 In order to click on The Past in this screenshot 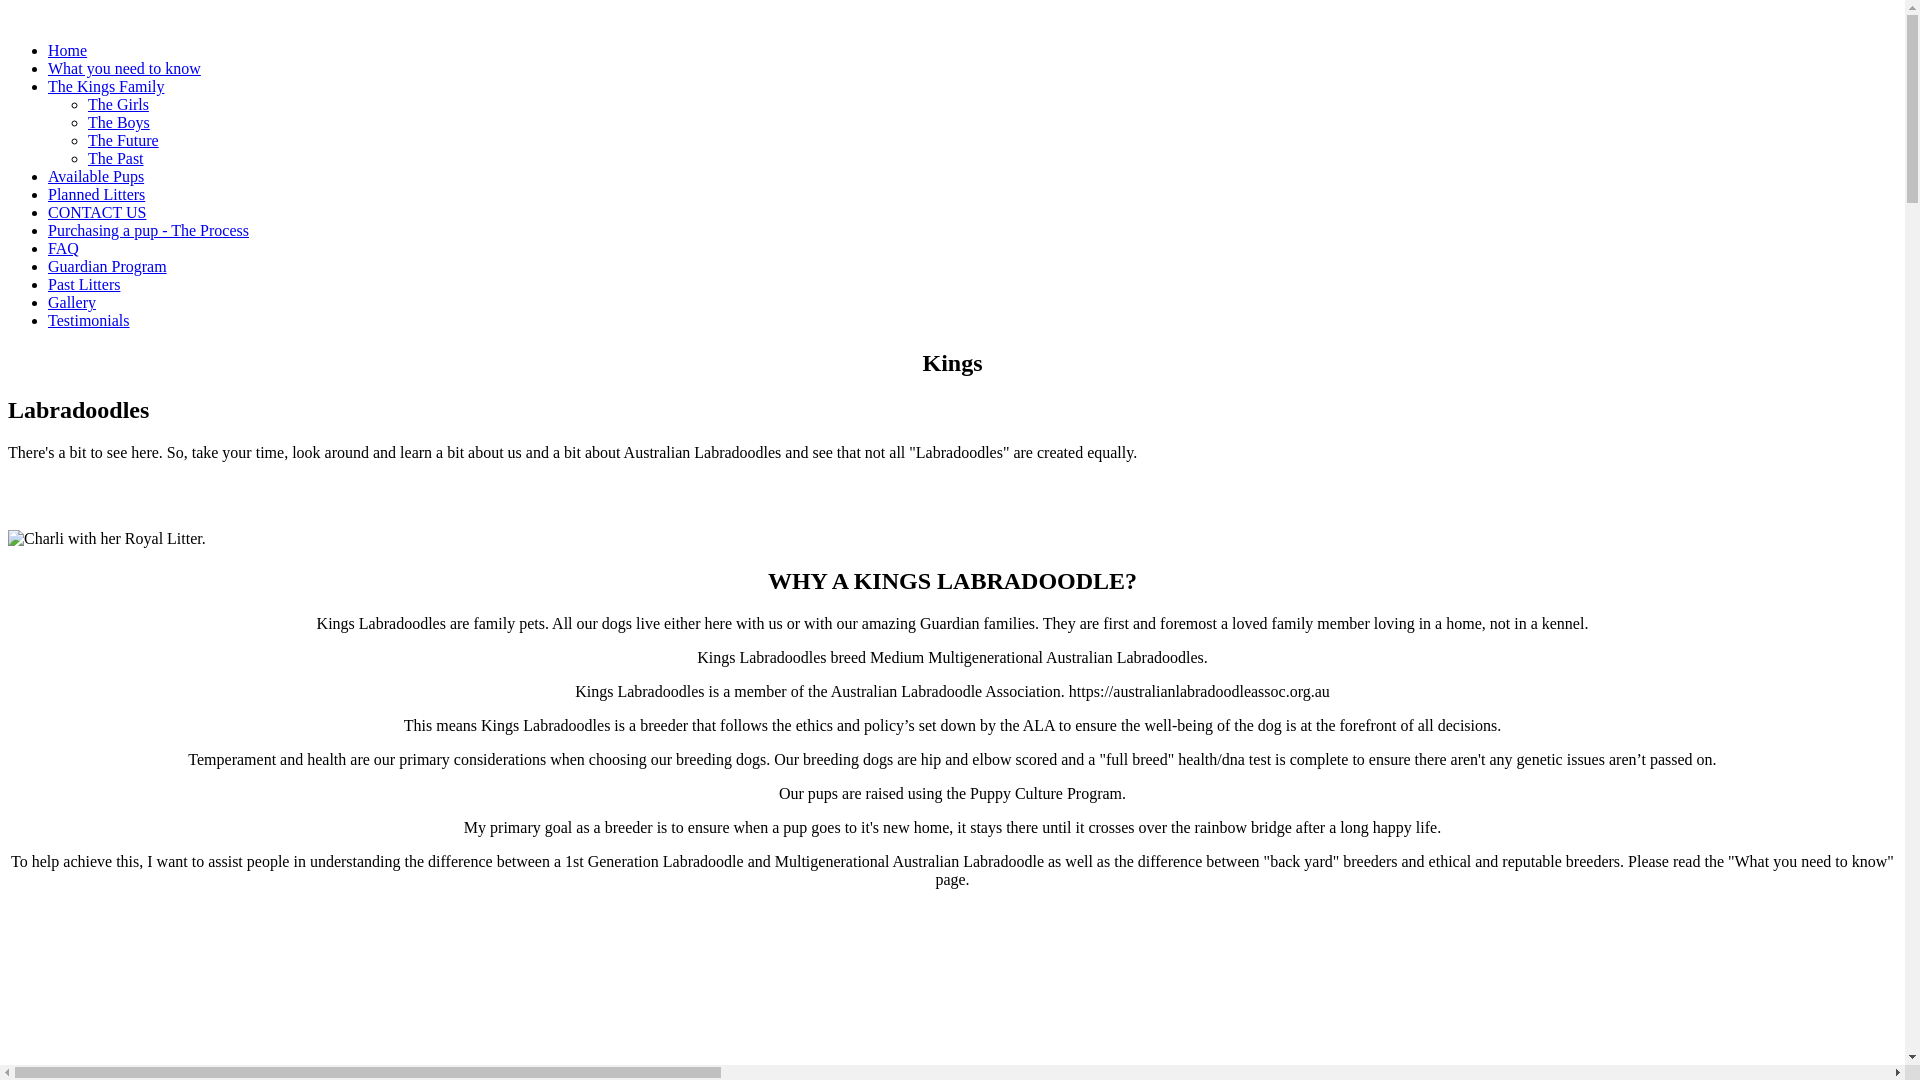, I will do `click(116, 158)`.